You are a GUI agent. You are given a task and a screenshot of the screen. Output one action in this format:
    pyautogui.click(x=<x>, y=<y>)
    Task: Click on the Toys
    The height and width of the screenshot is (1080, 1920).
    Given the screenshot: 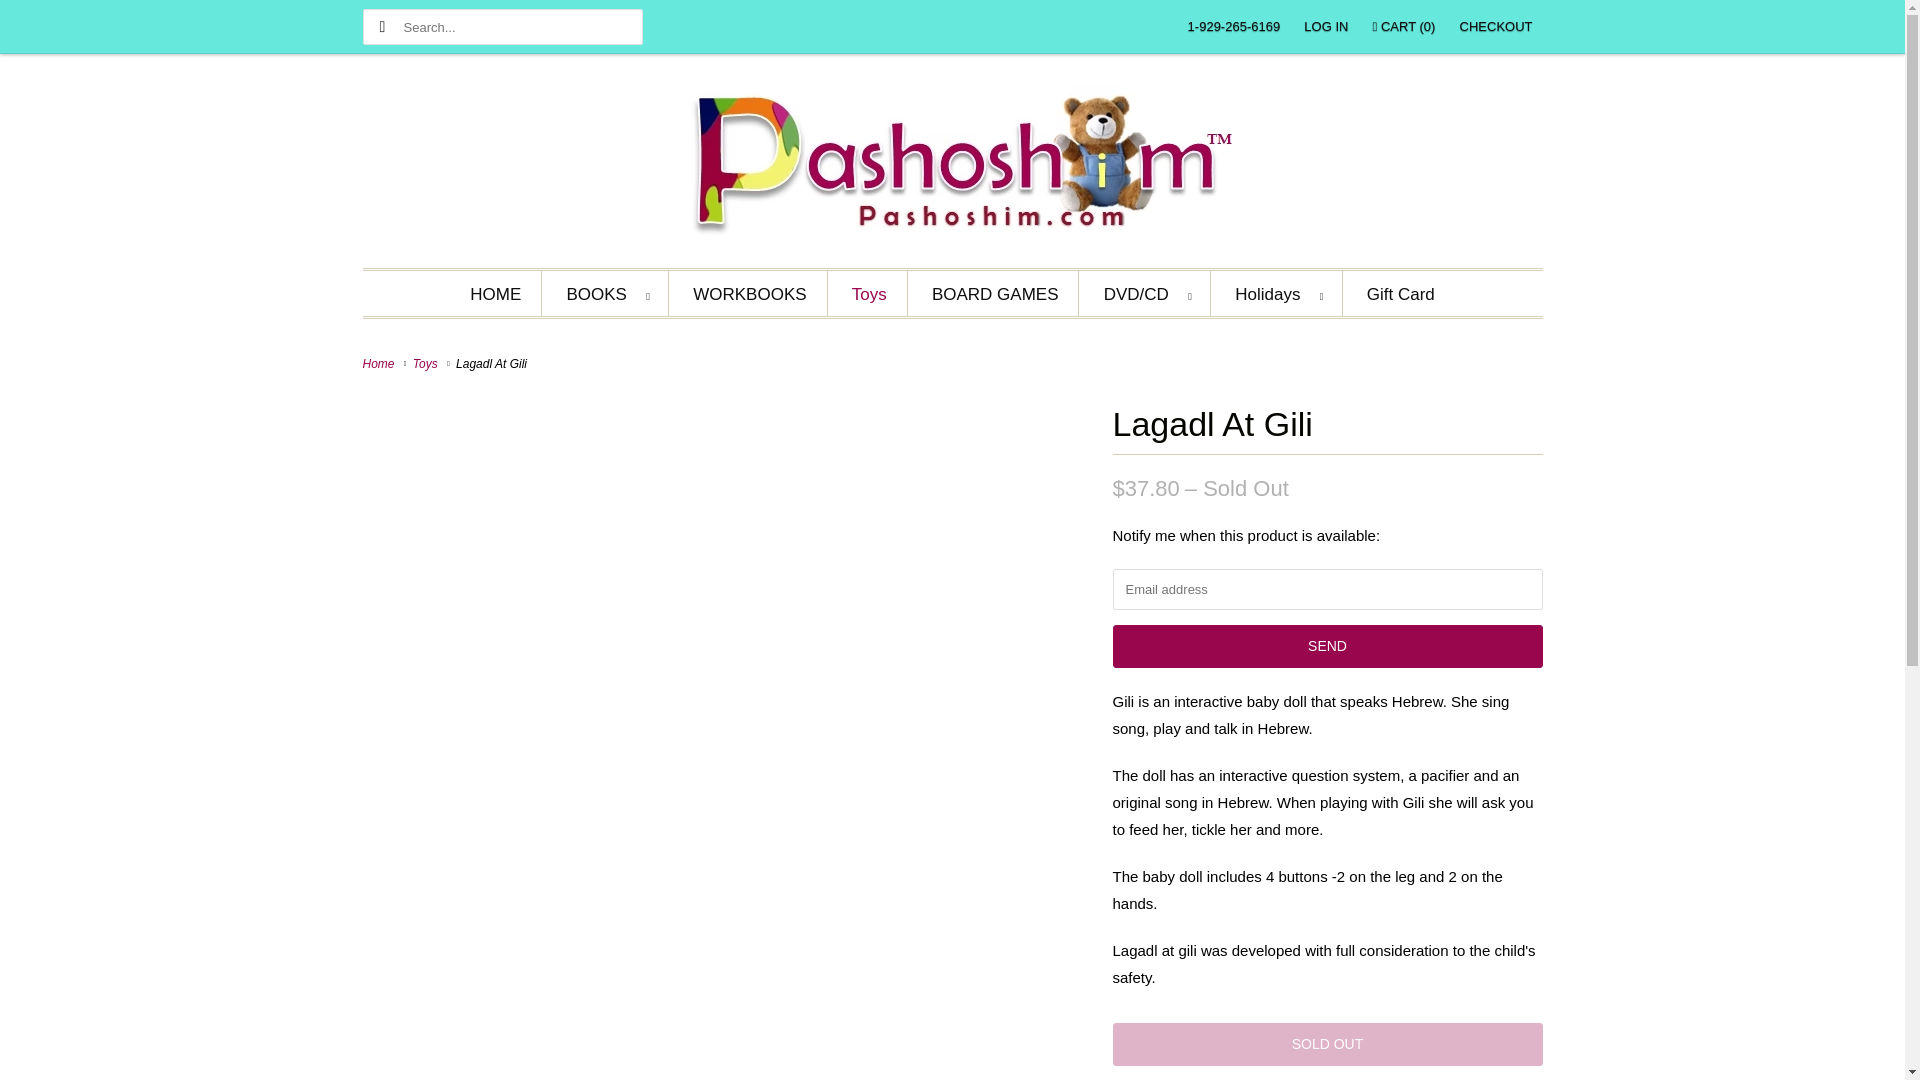 What is the action you would take?
    pyautogui.click(x=428, y=364)
    